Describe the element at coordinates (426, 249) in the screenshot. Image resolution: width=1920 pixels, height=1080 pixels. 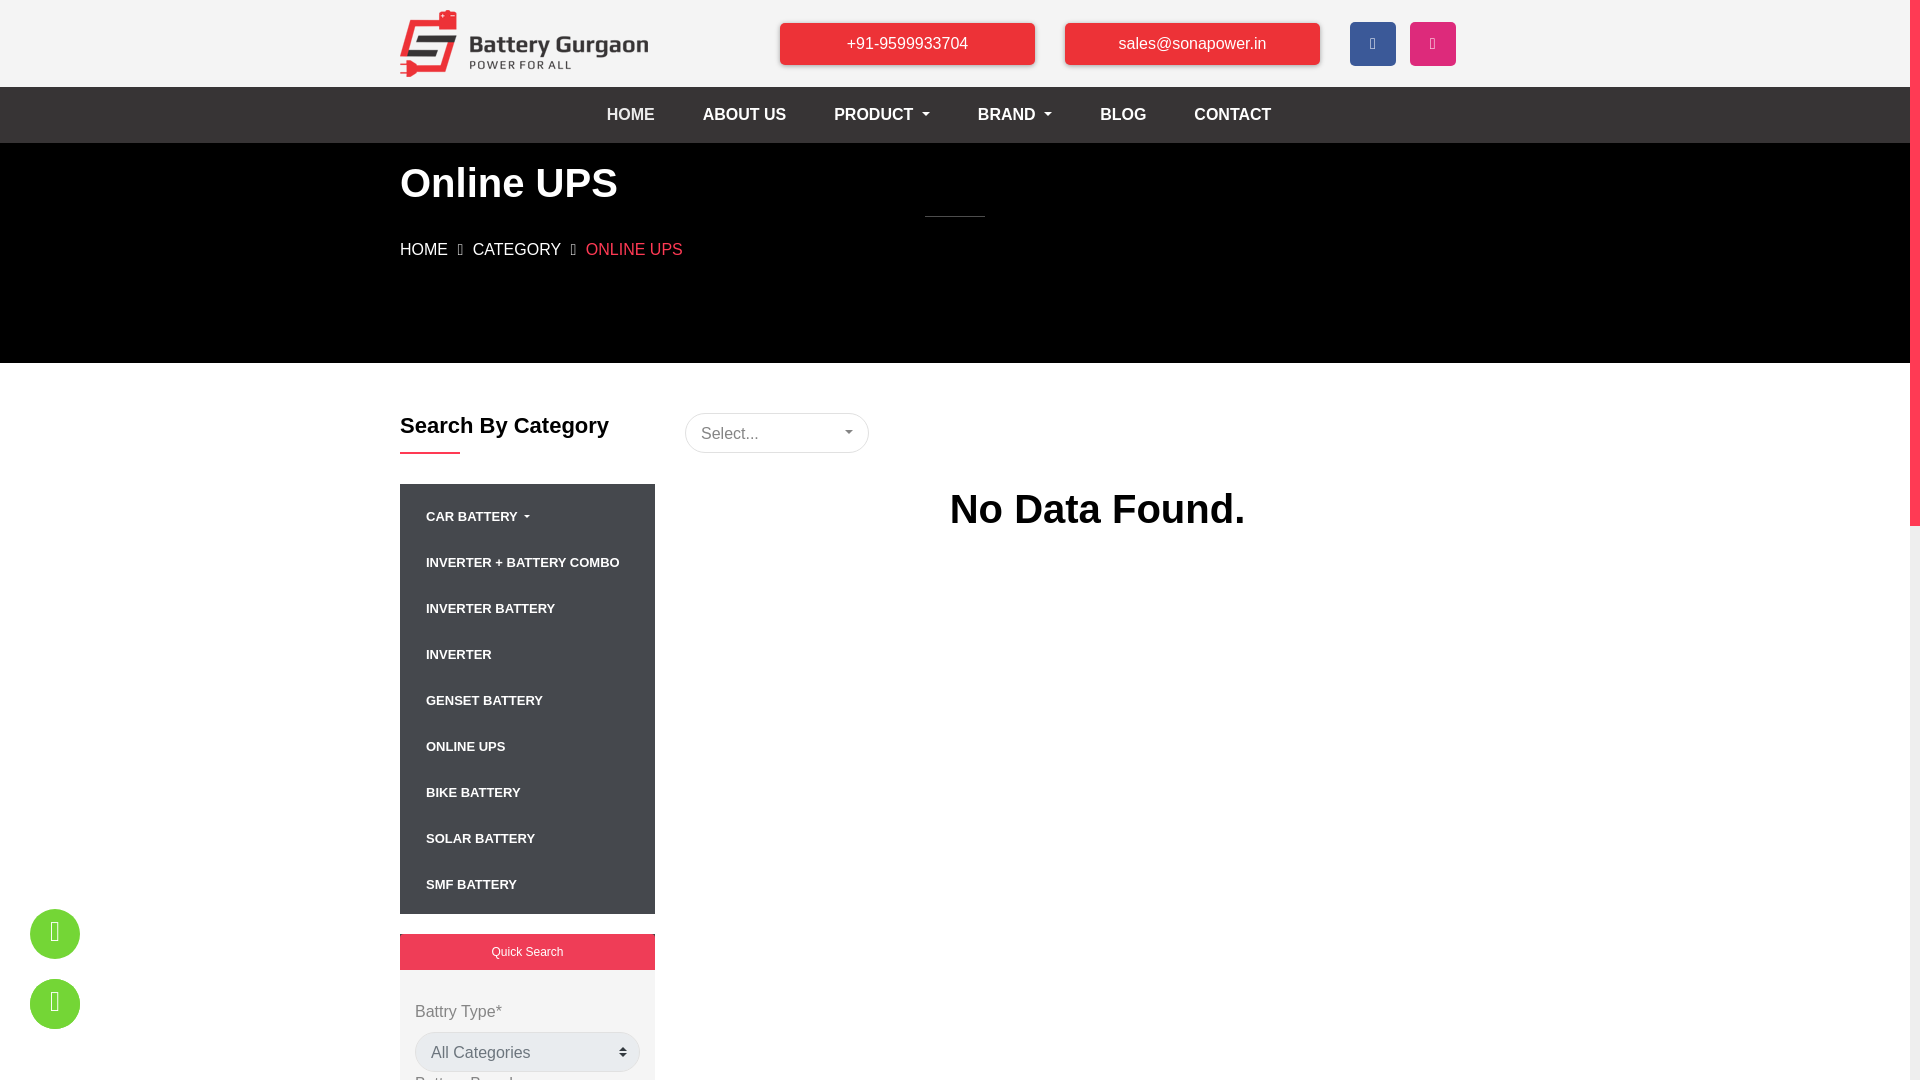
I see `HOME` at that location.